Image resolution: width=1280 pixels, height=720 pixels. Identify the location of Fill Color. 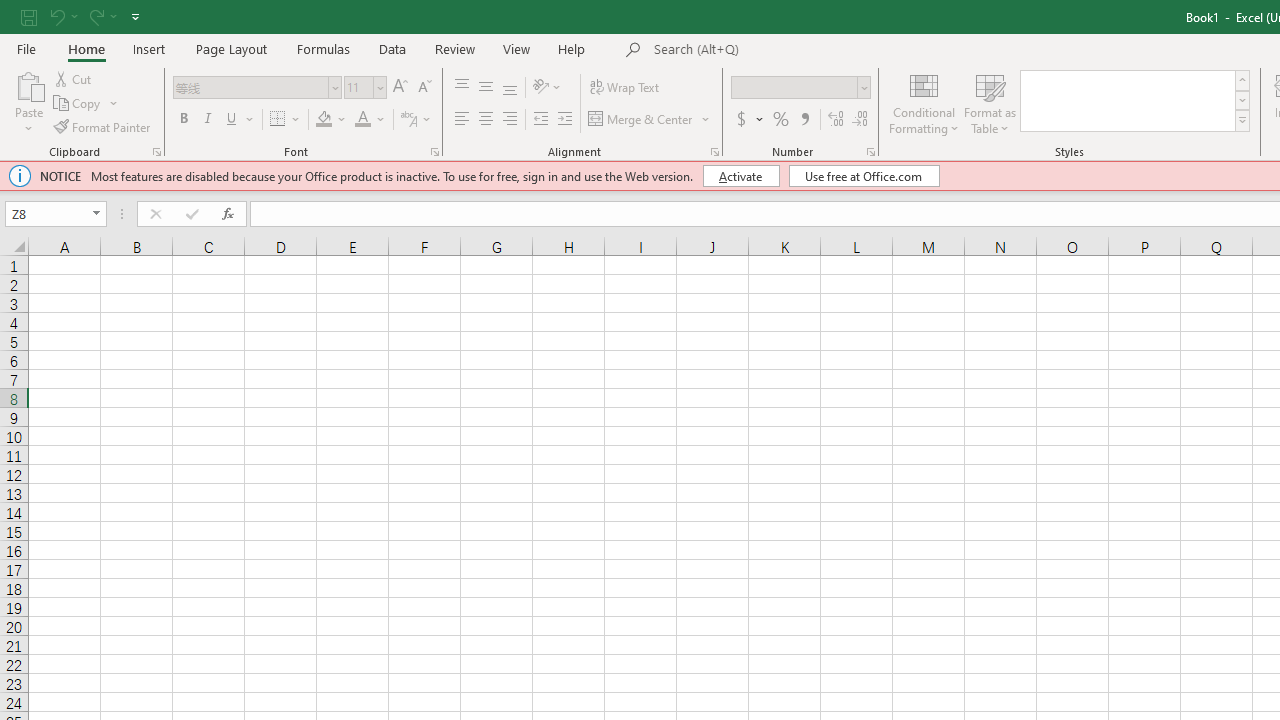
(324, 120).